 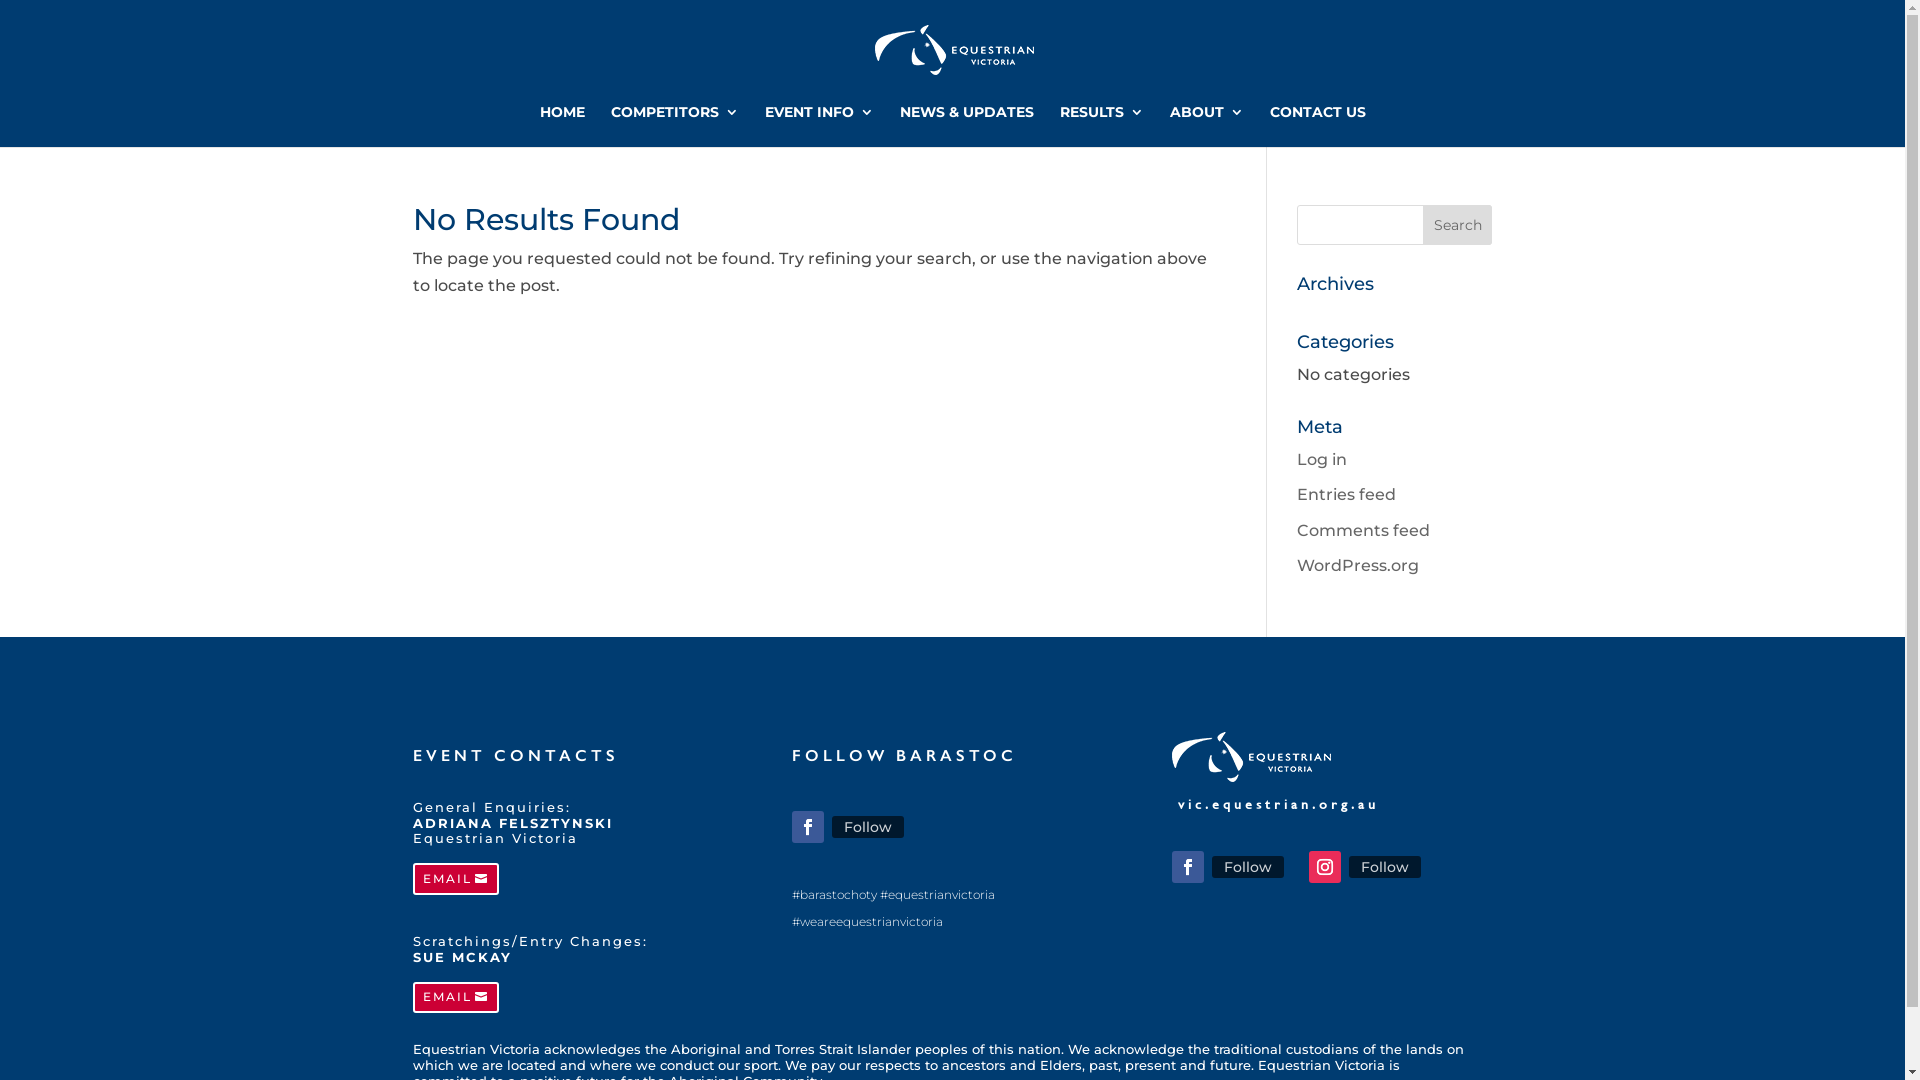 I want to click on Follow, so click(x=868, y=827).